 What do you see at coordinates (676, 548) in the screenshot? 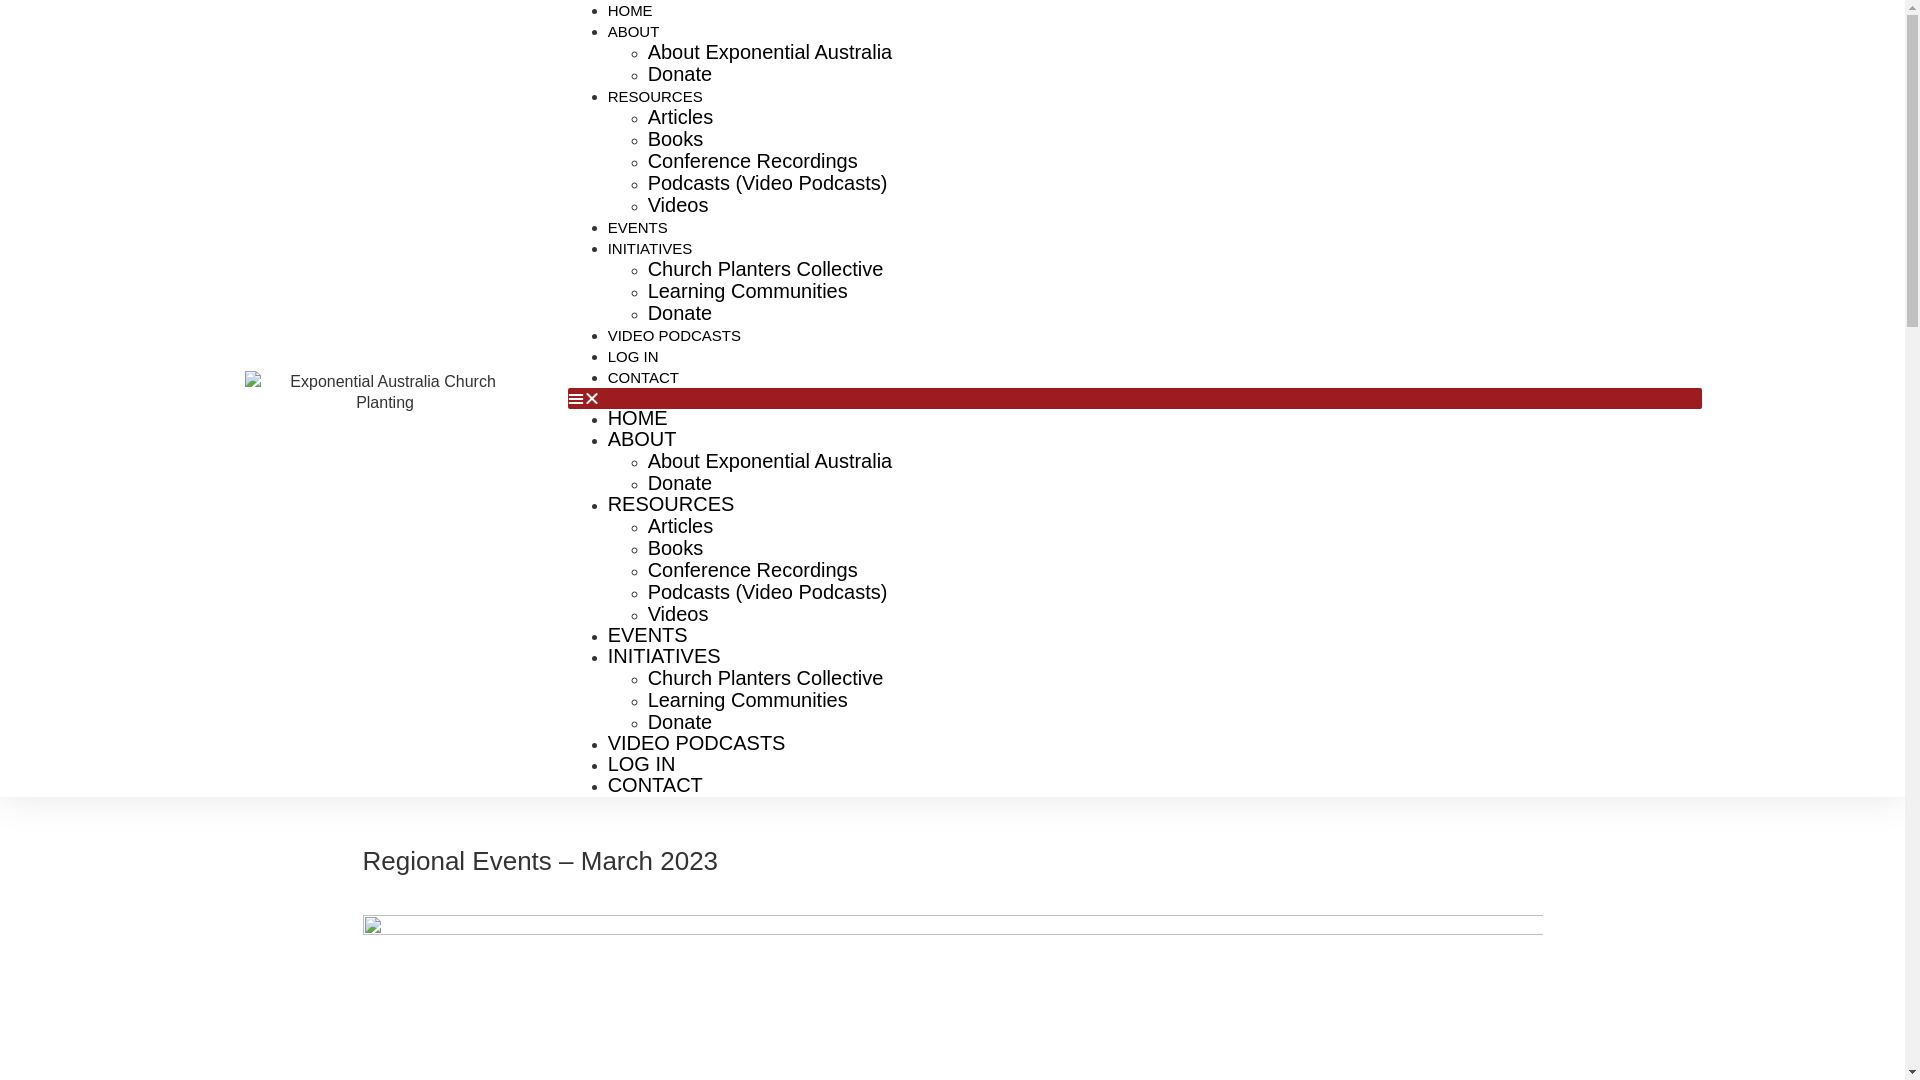
I see `Books` at bounding box center [676, 548].